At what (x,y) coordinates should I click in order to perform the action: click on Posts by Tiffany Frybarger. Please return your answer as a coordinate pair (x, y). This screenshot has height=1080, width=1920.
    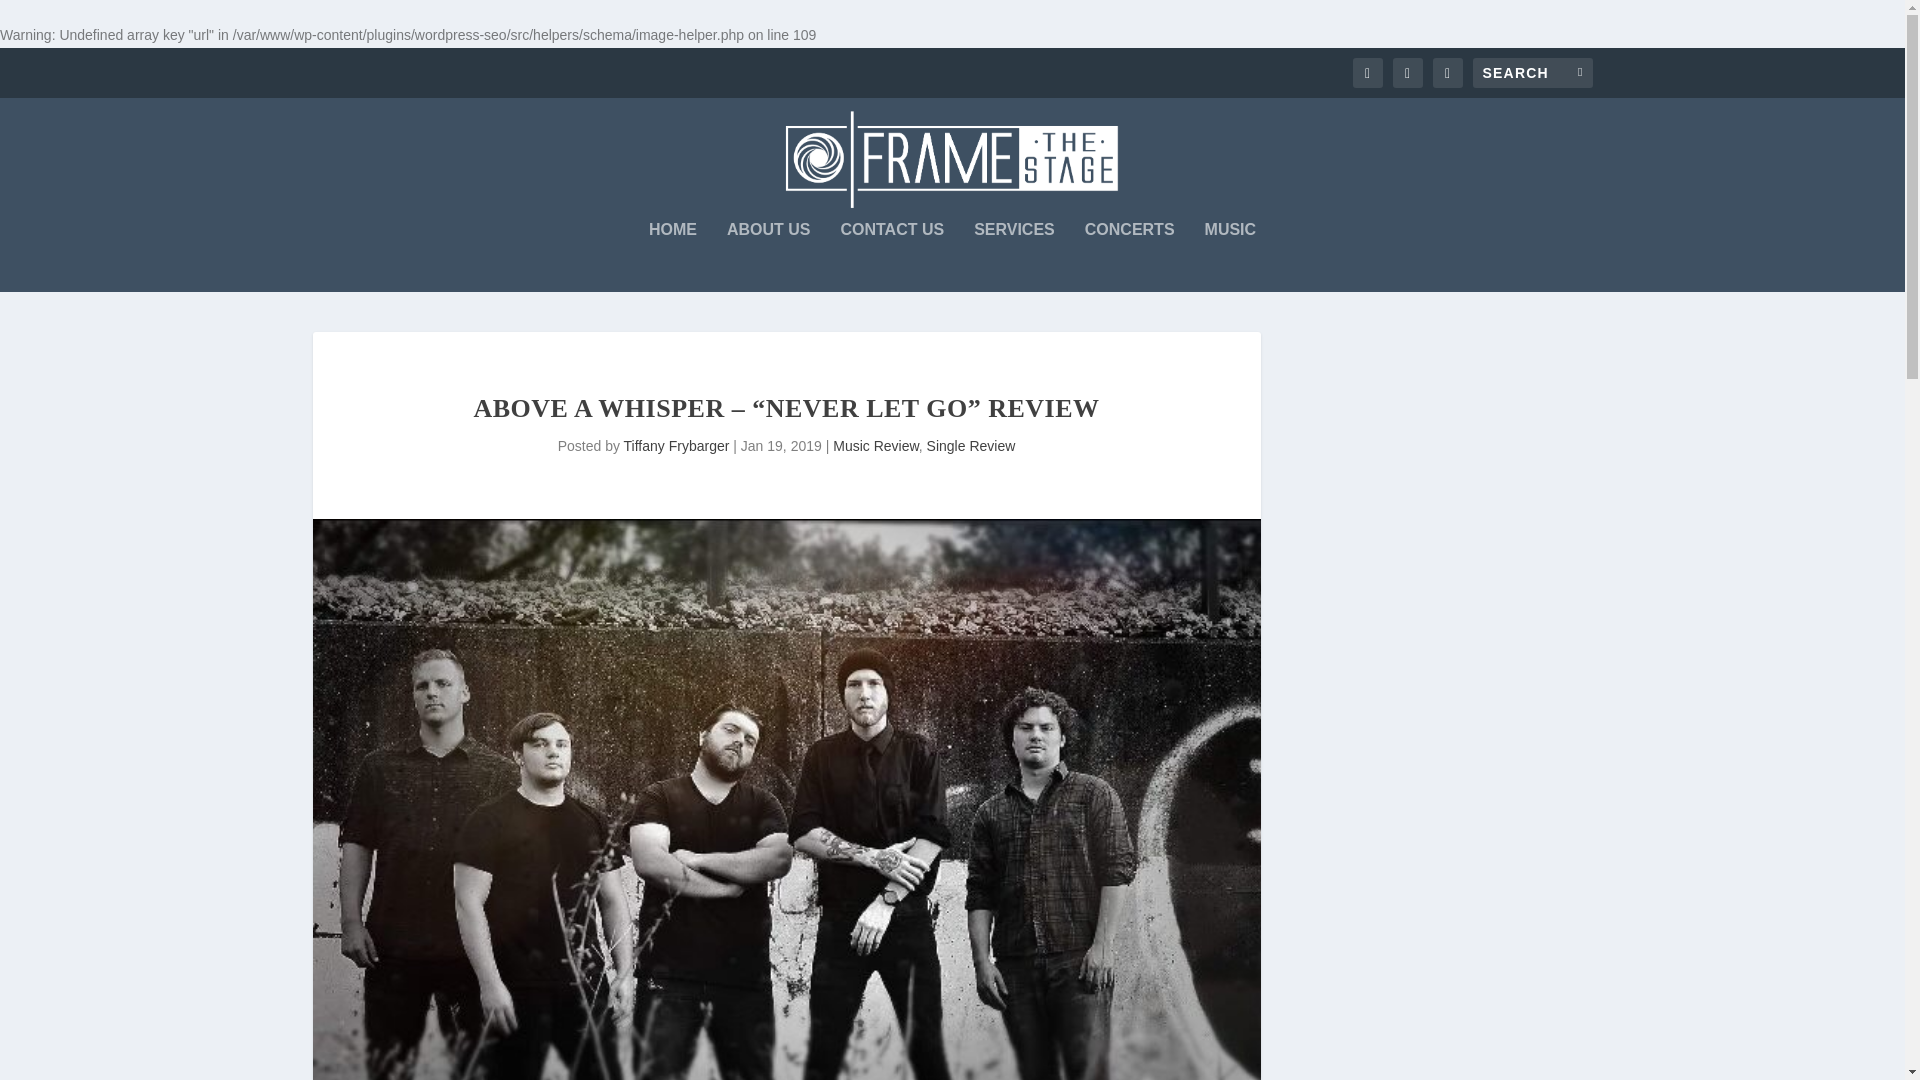
    Looking at the image, I should click on (676, 446).